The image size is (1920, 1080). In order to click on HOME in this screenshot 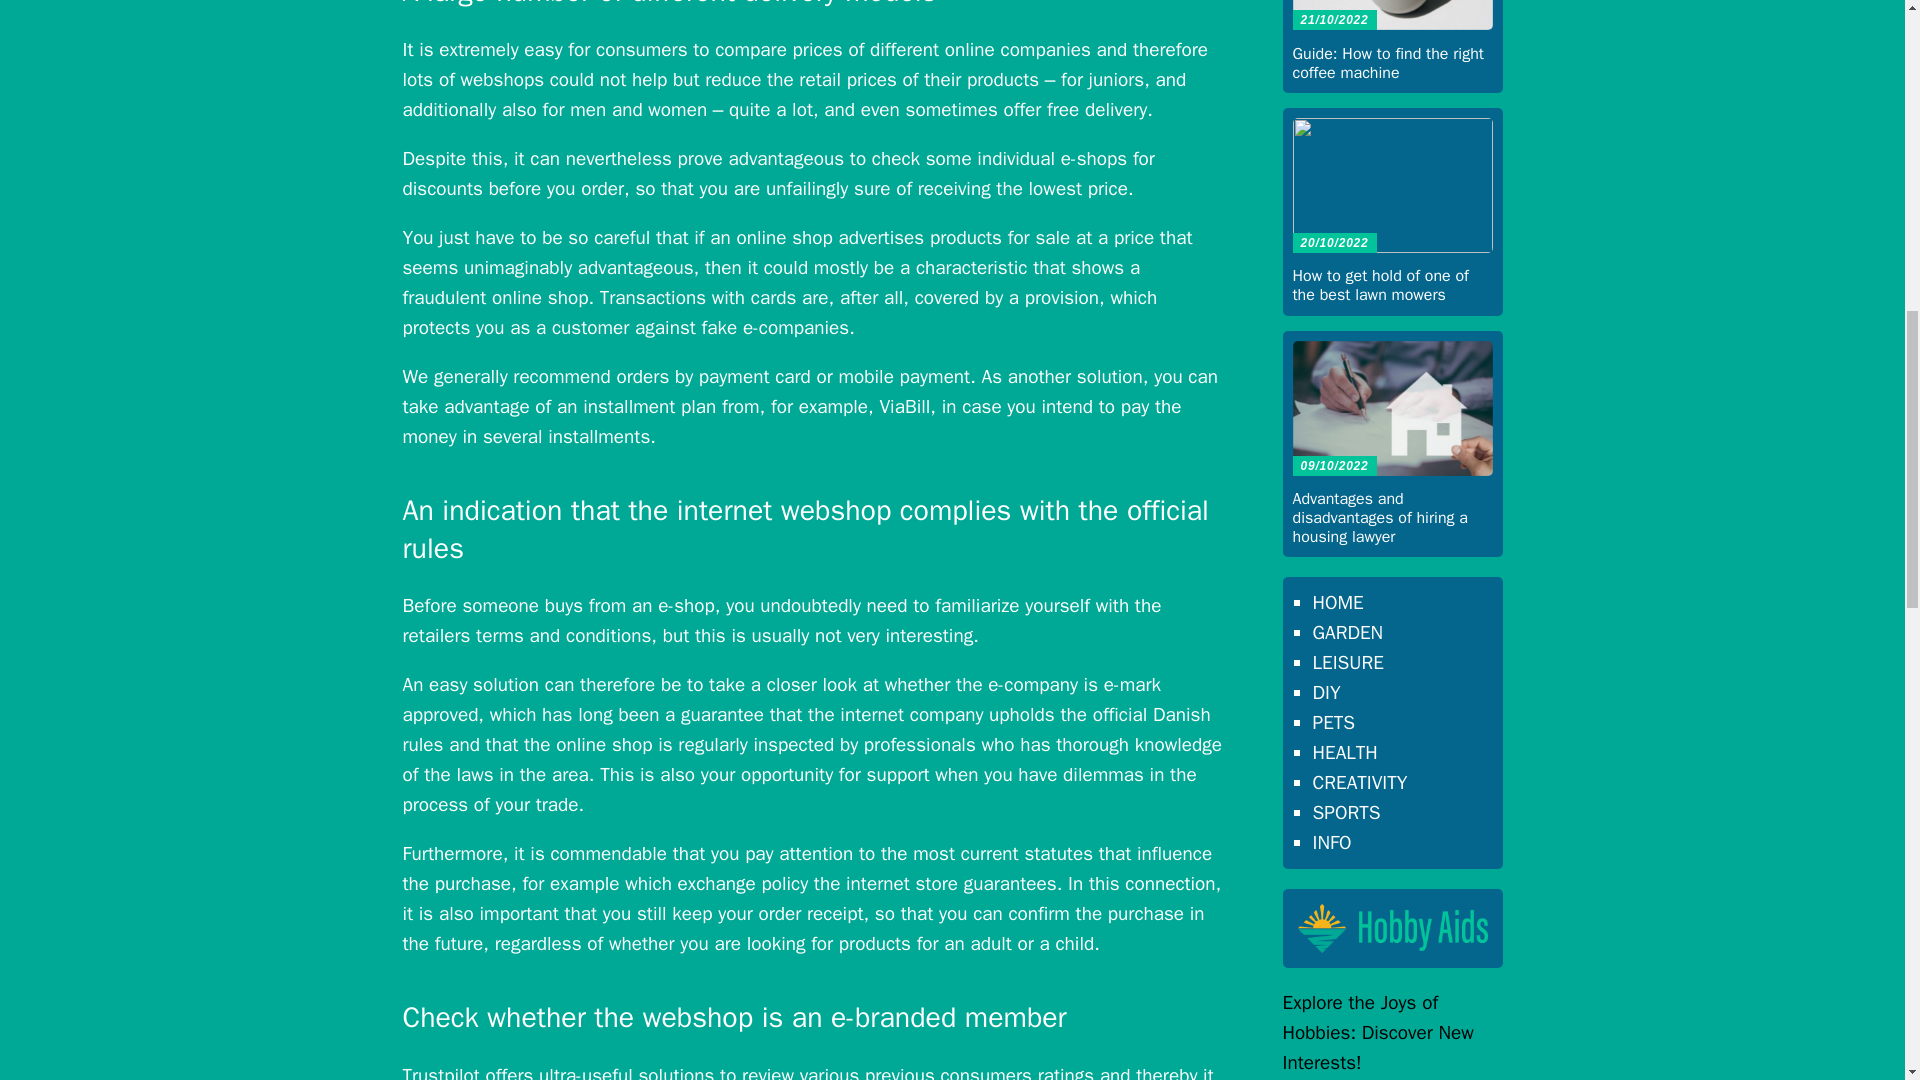, I will do `click(1337, 602)`.